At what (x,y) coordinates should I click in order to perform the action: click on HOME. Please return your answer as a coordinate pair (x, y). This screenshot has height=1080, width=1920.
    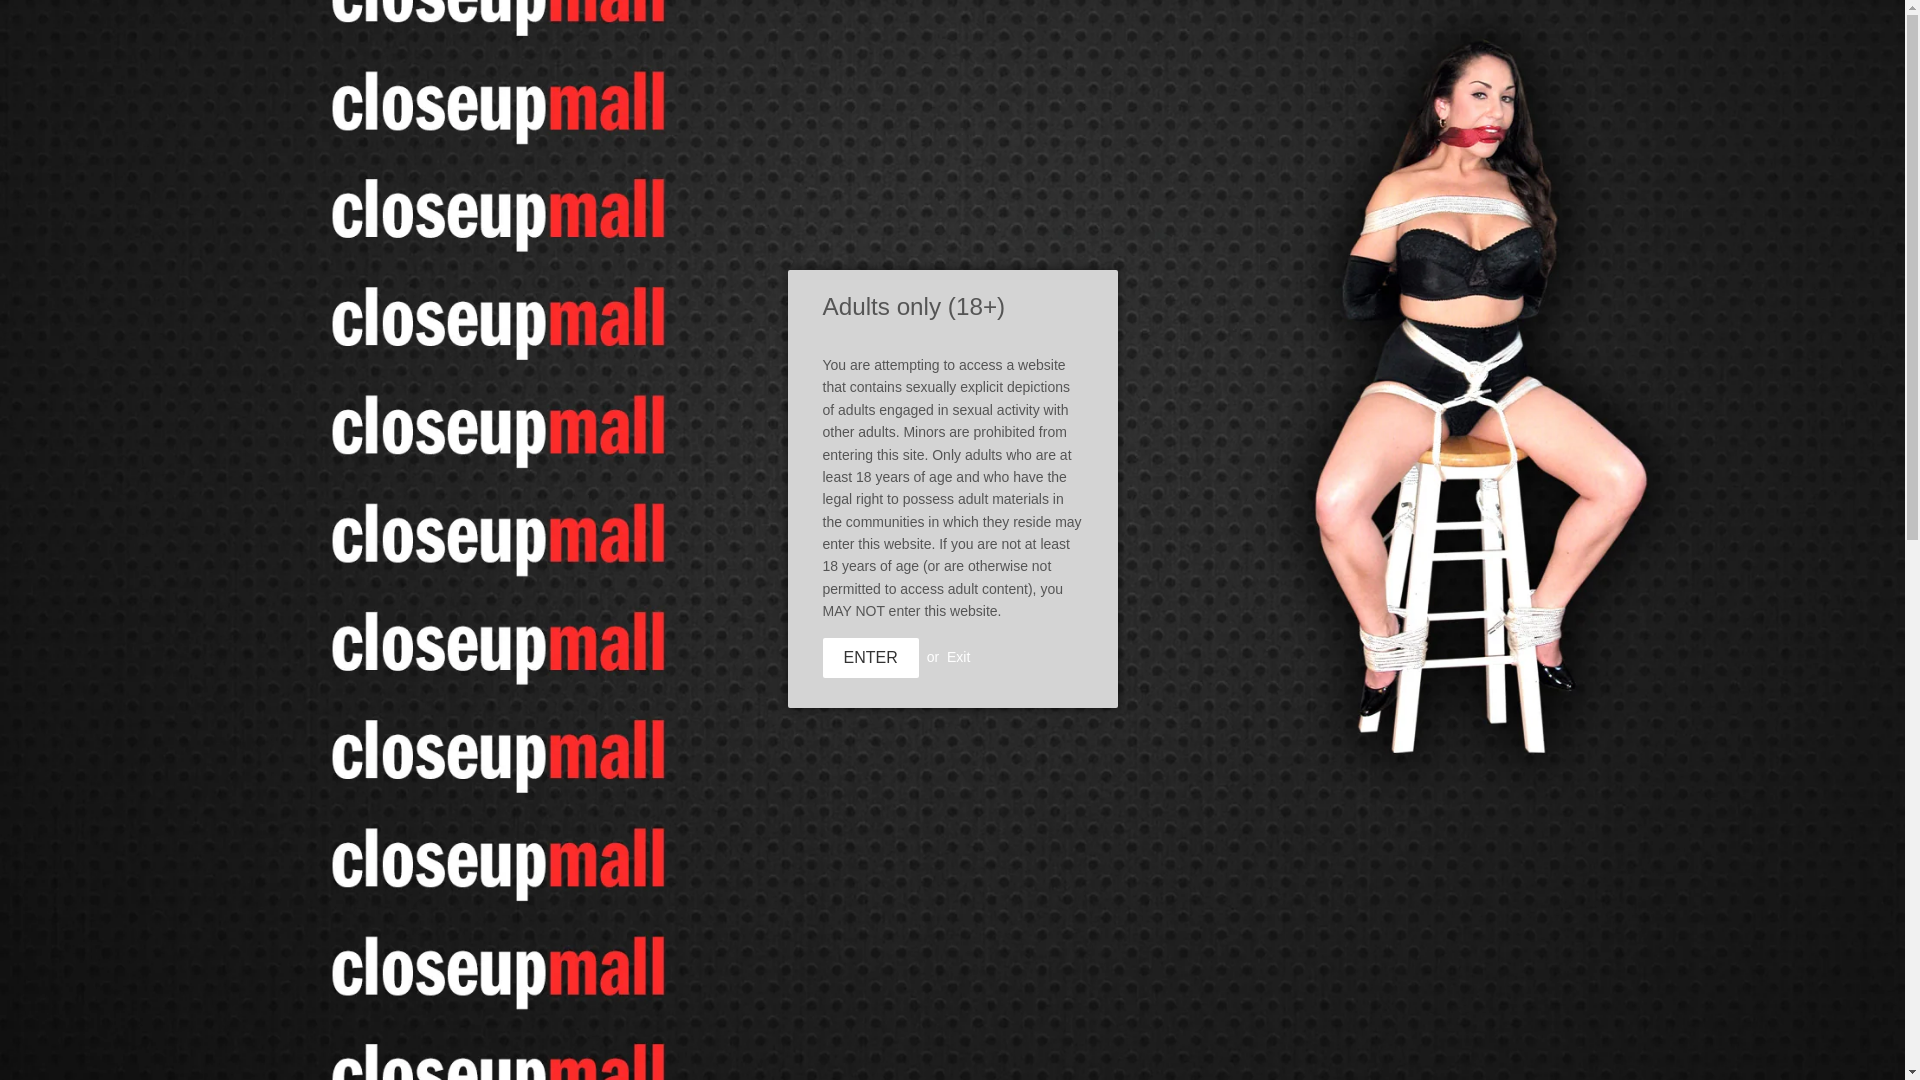
    Looking at the image, I should click on (476, 206).